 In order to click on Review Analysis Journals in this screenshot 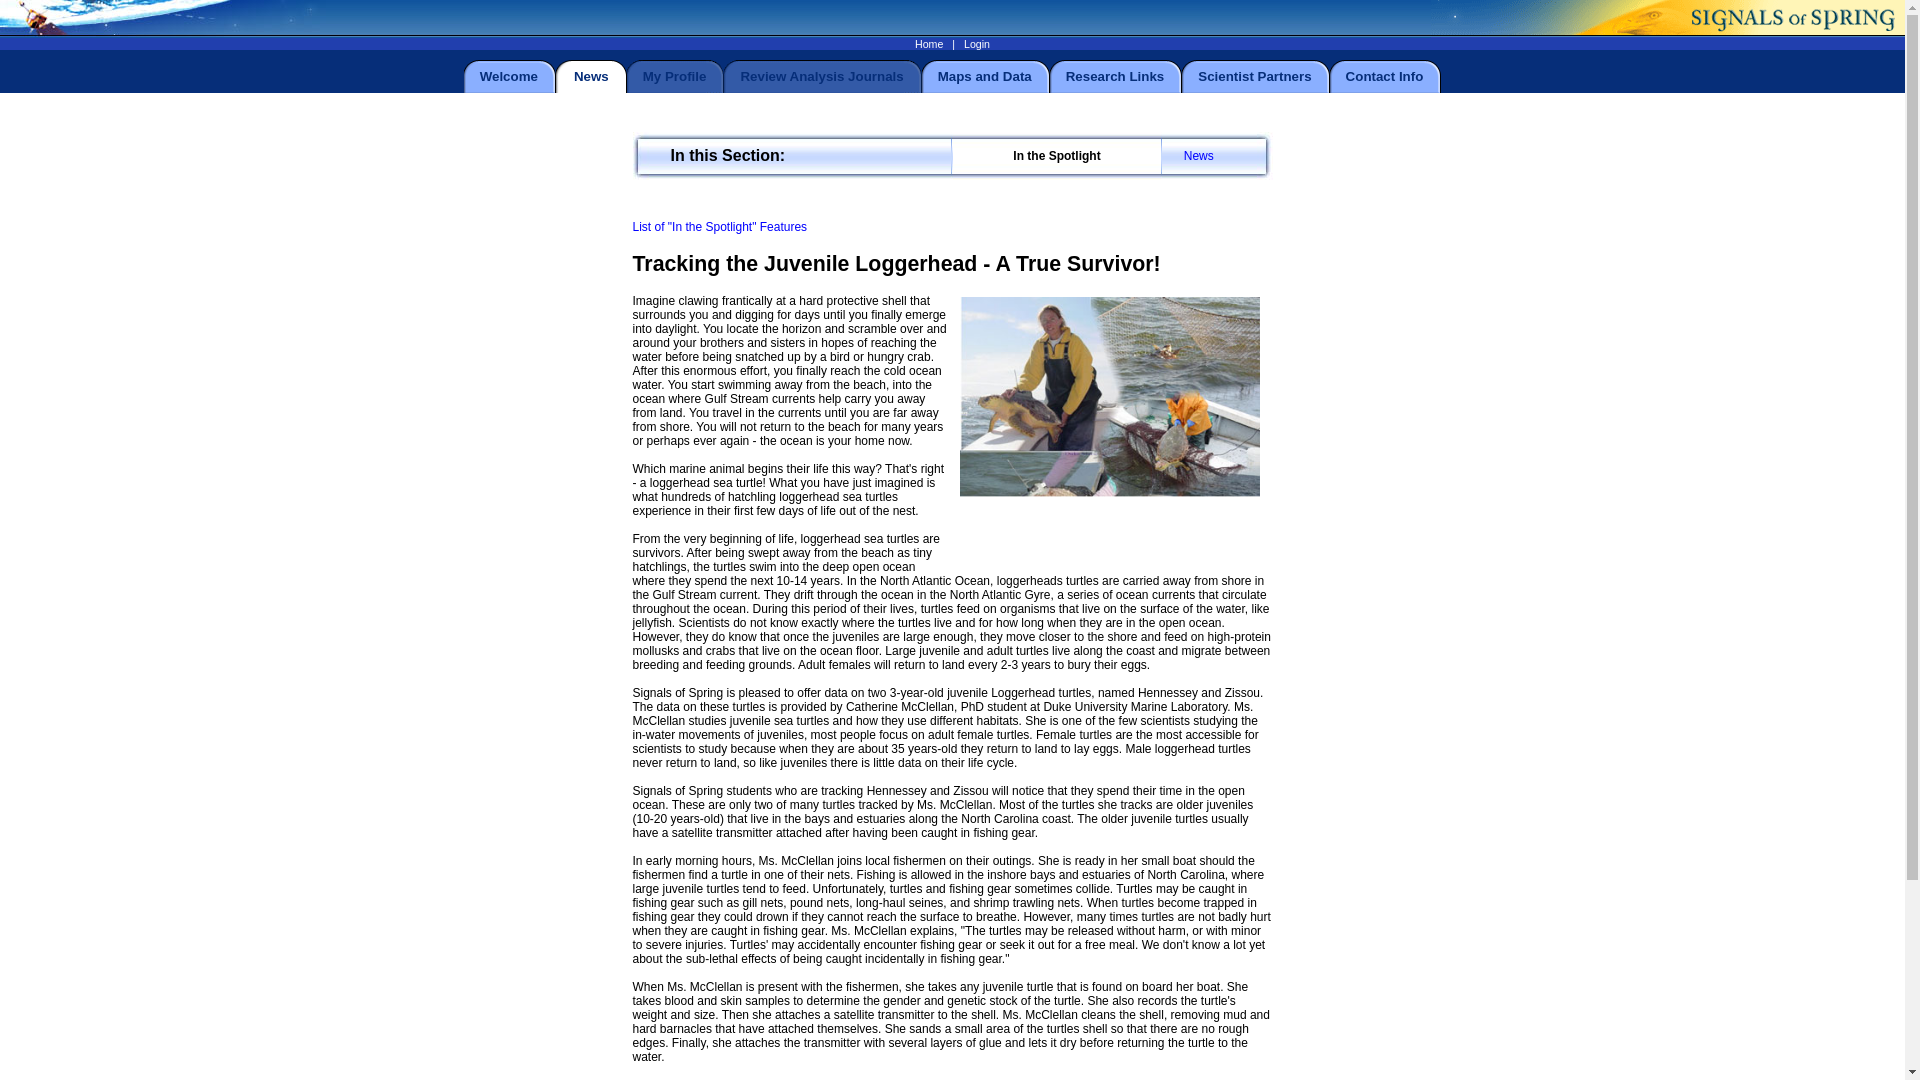, I will do `click(820, 76)`.